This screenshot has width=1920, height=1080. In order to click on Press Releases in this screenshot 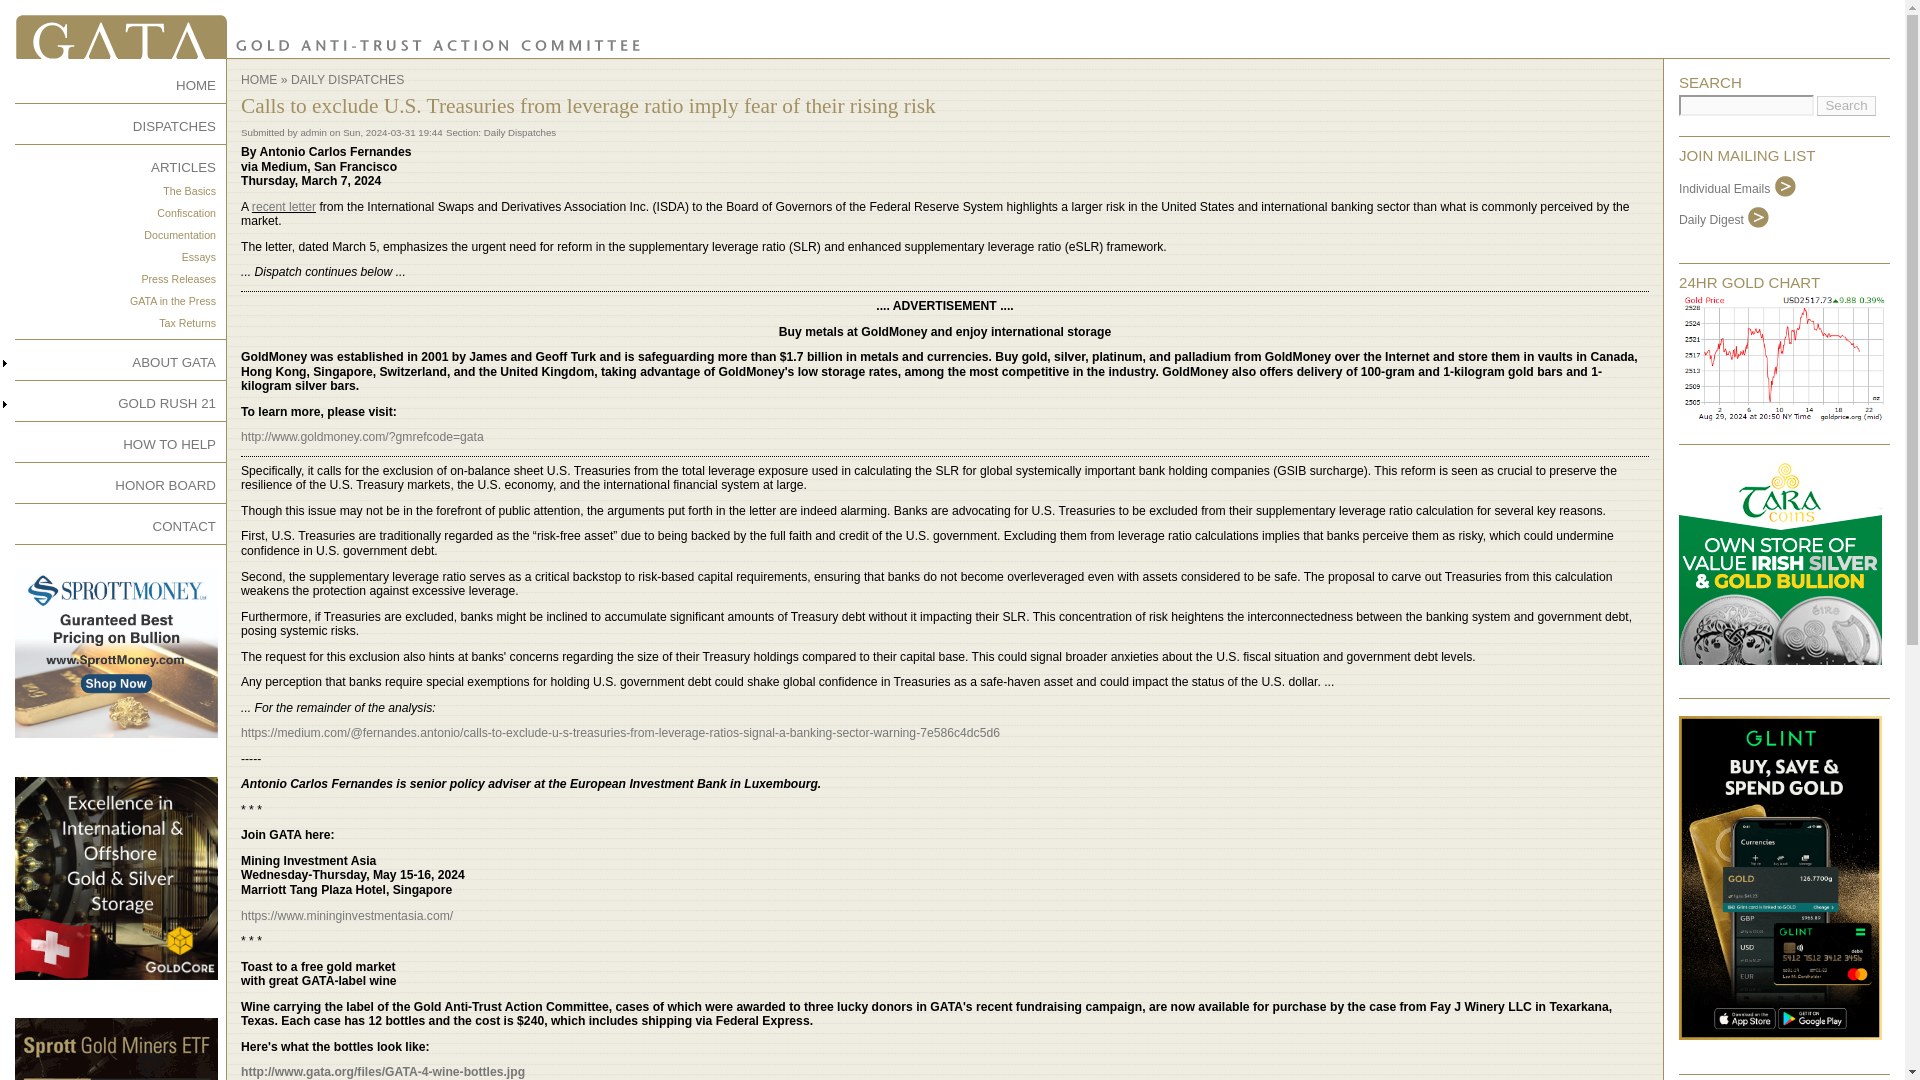, I will do `click(178, 279)`.